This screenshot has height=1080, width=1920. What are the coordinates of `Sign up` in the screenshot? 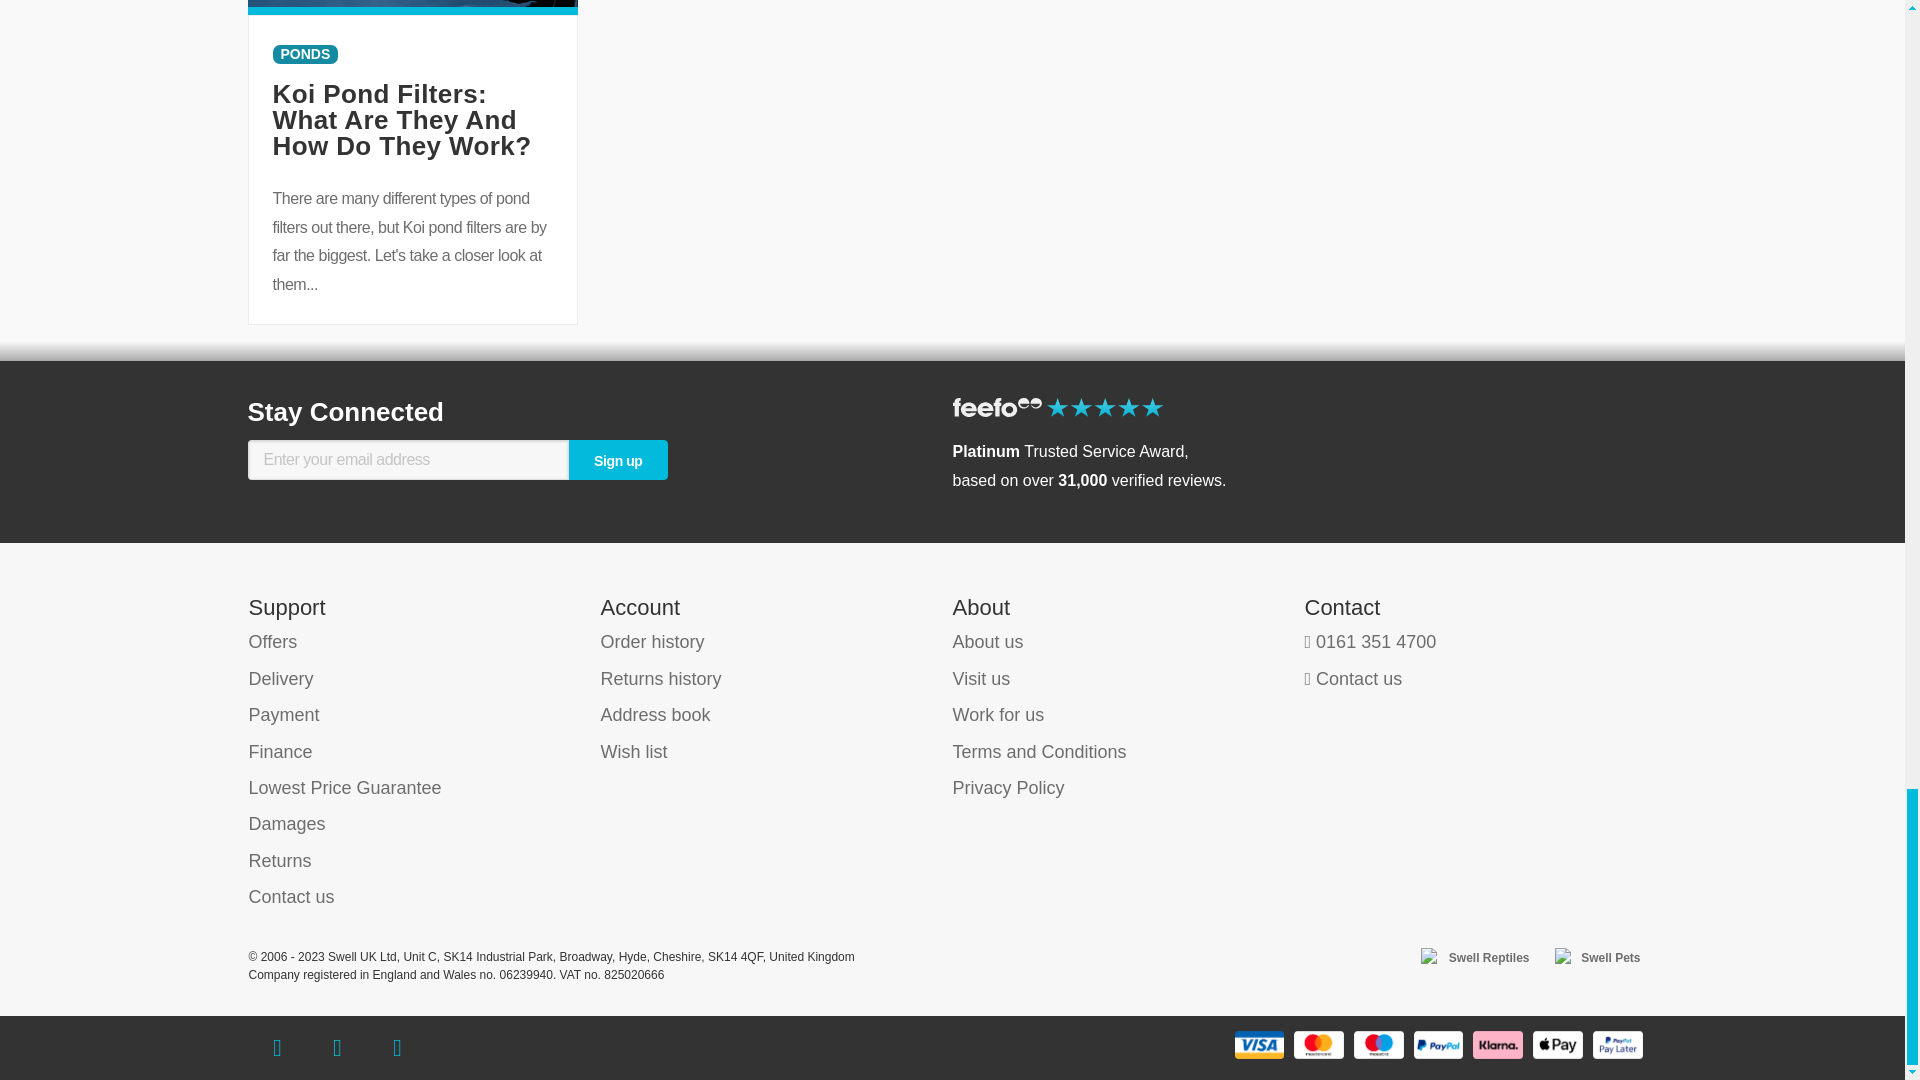 It's located at (617, 459).